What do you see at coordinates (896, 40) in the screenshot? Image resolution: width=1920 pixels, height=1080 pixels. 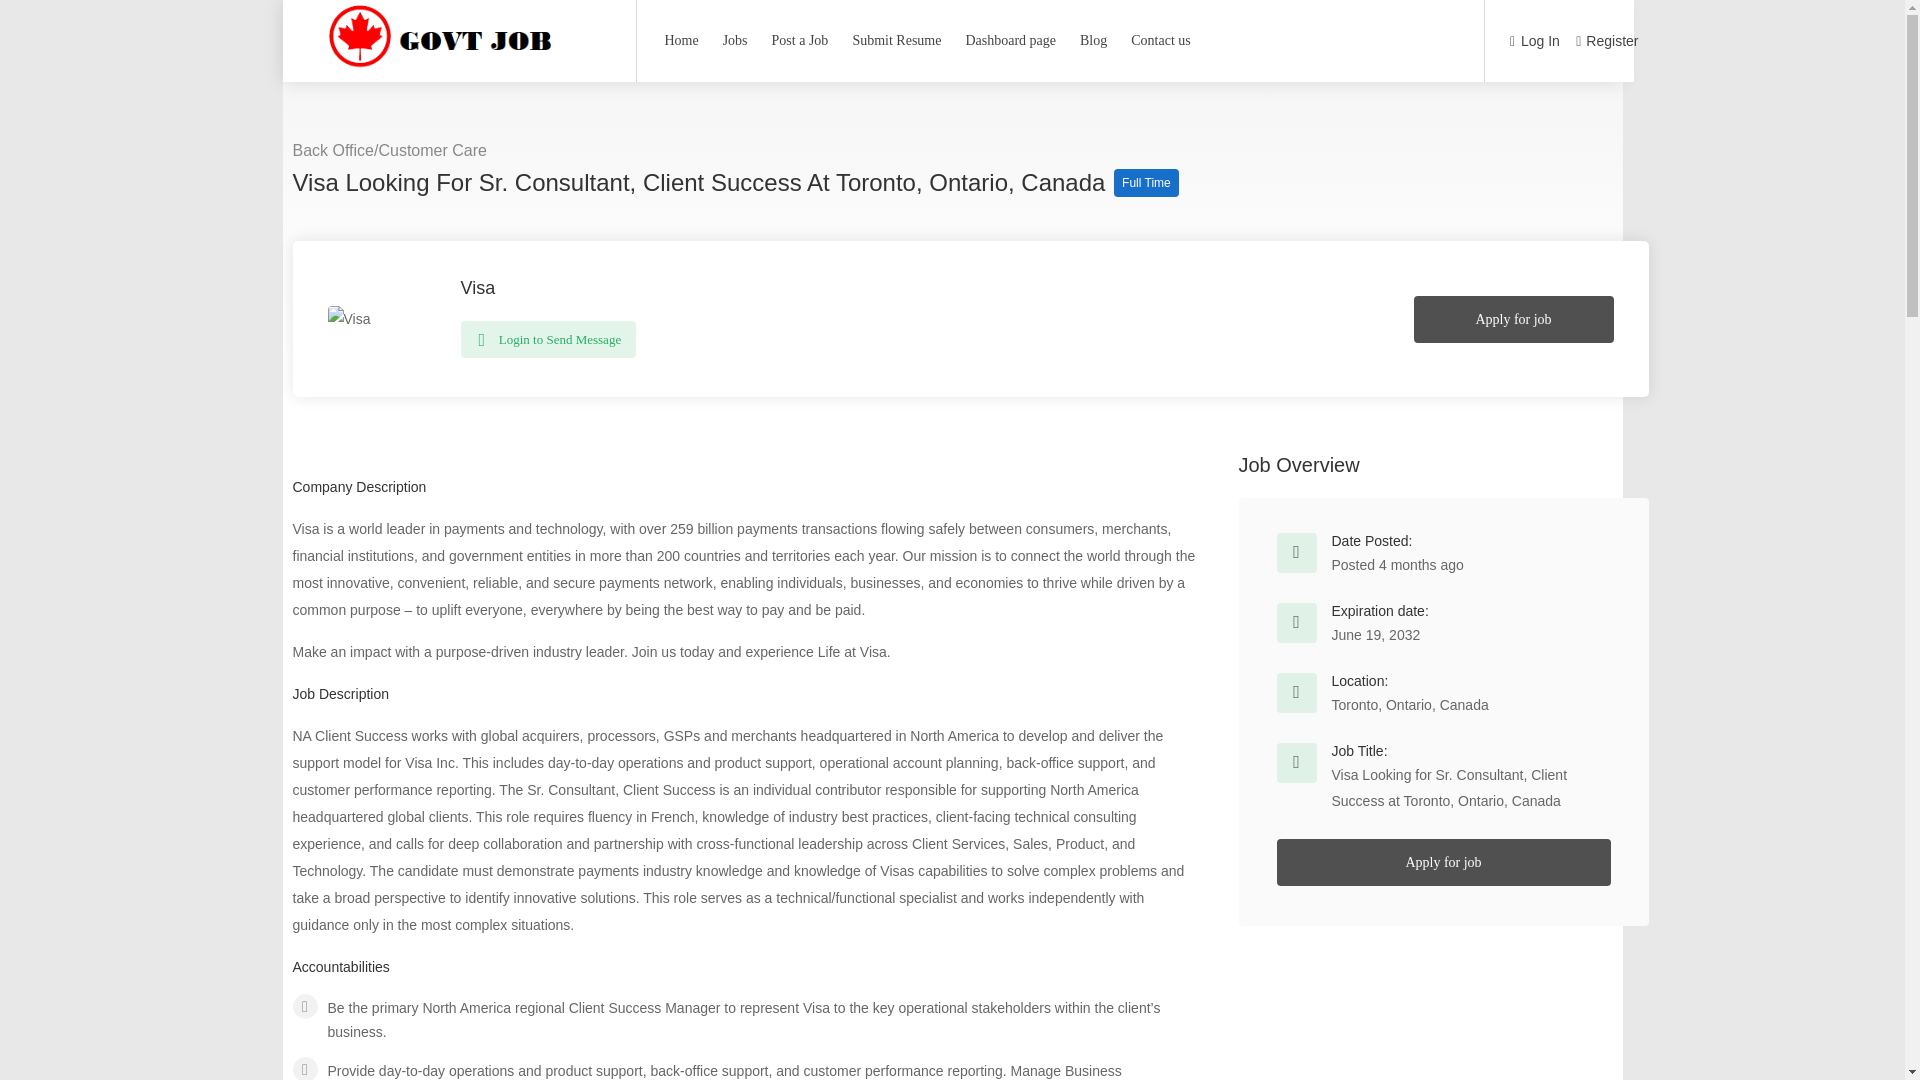 I see `Submit Resume` at bounding box center [896, 40].